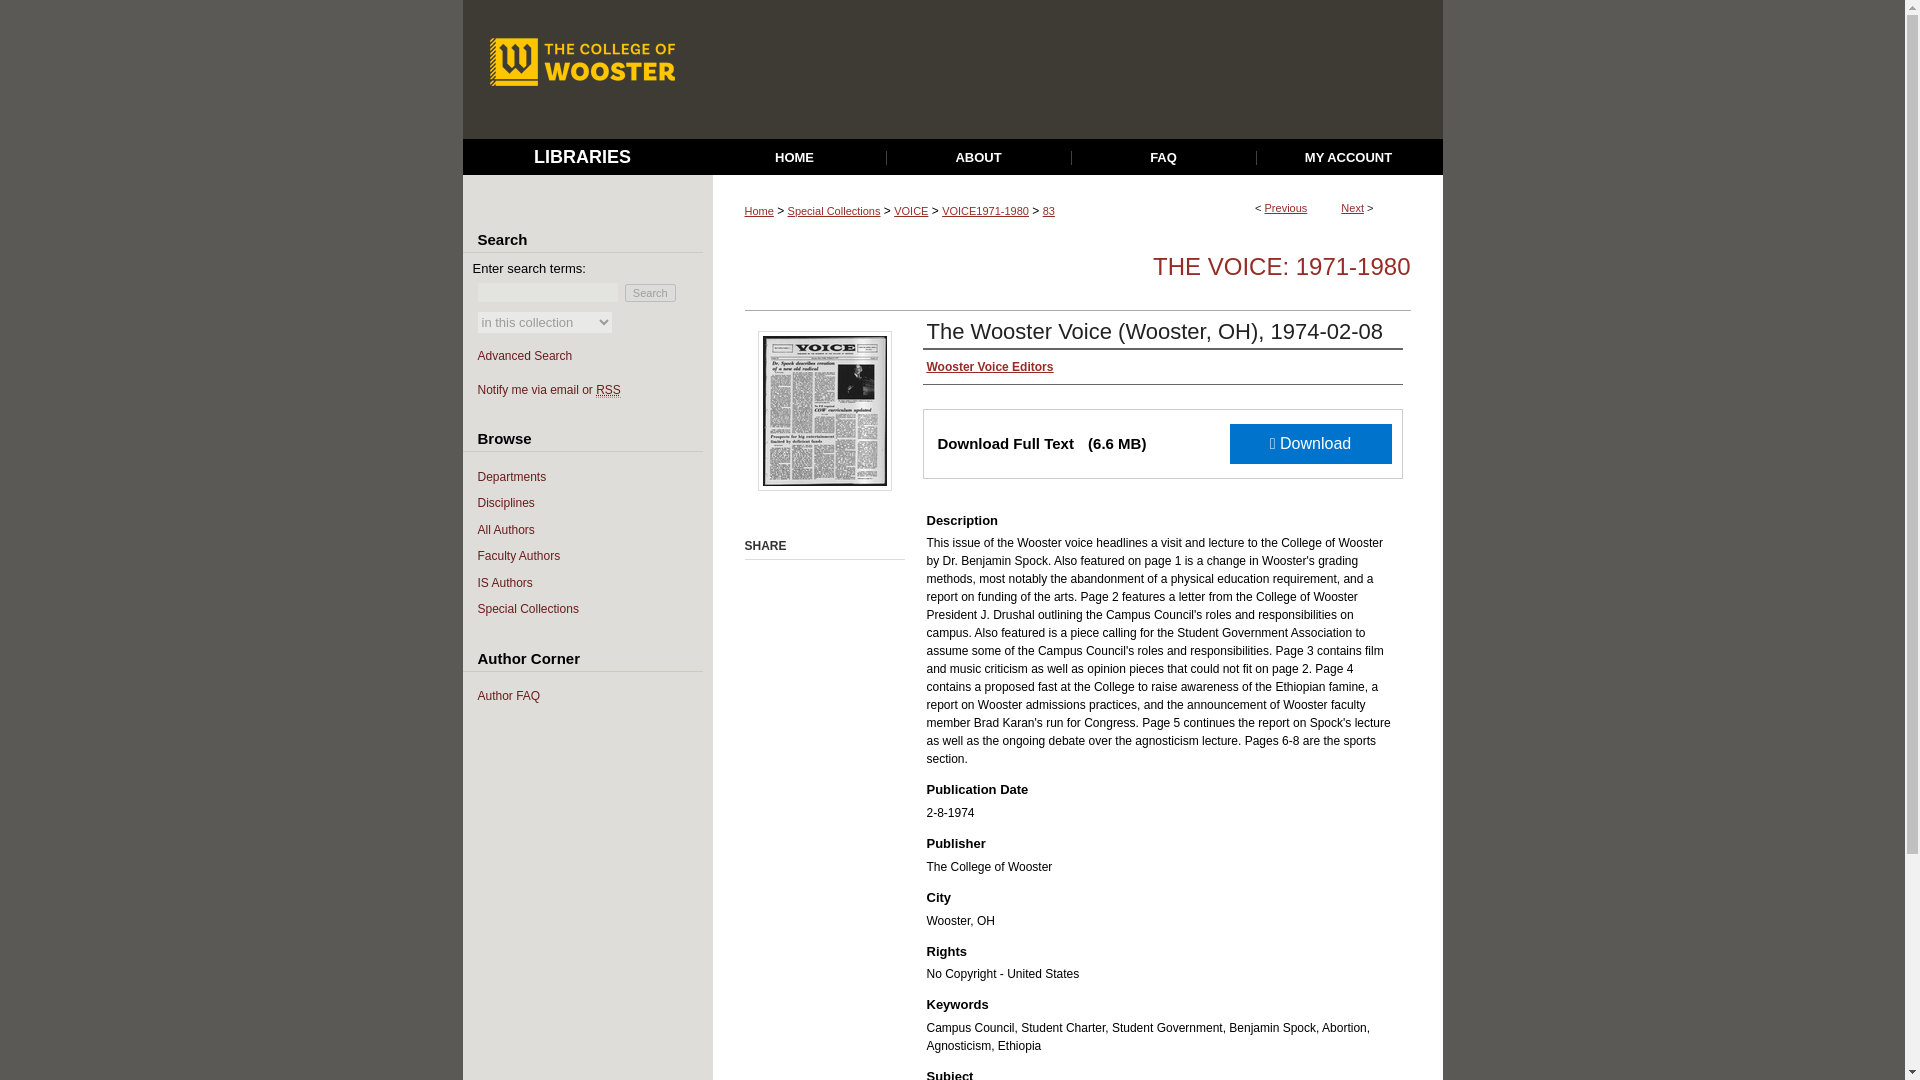 This screenshot has height=1080, width=1920. I want to click on Open Works, so click(1072, 70).